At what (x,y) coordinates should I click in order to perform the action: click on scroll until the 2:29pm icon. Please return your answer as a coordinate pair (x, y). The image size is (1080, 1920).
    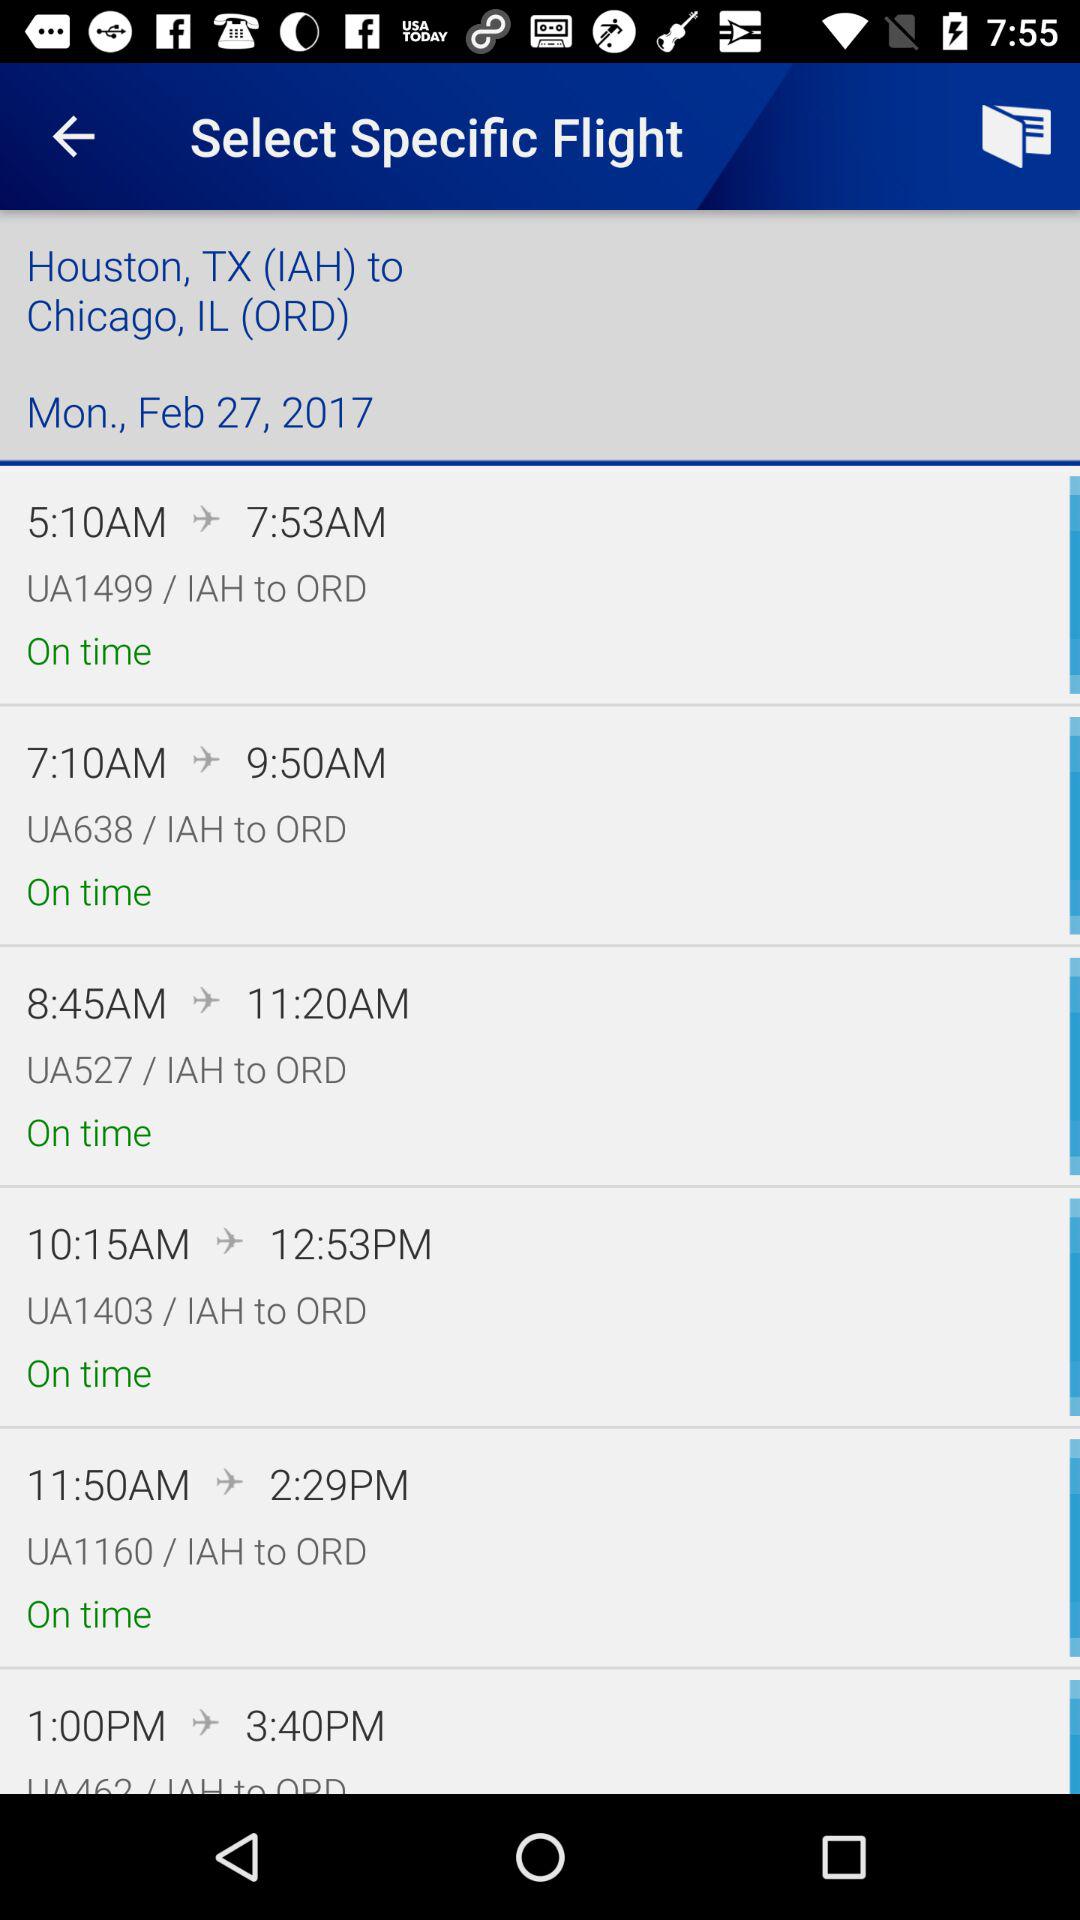
    Looking at the image, I should click on (339, 1484).